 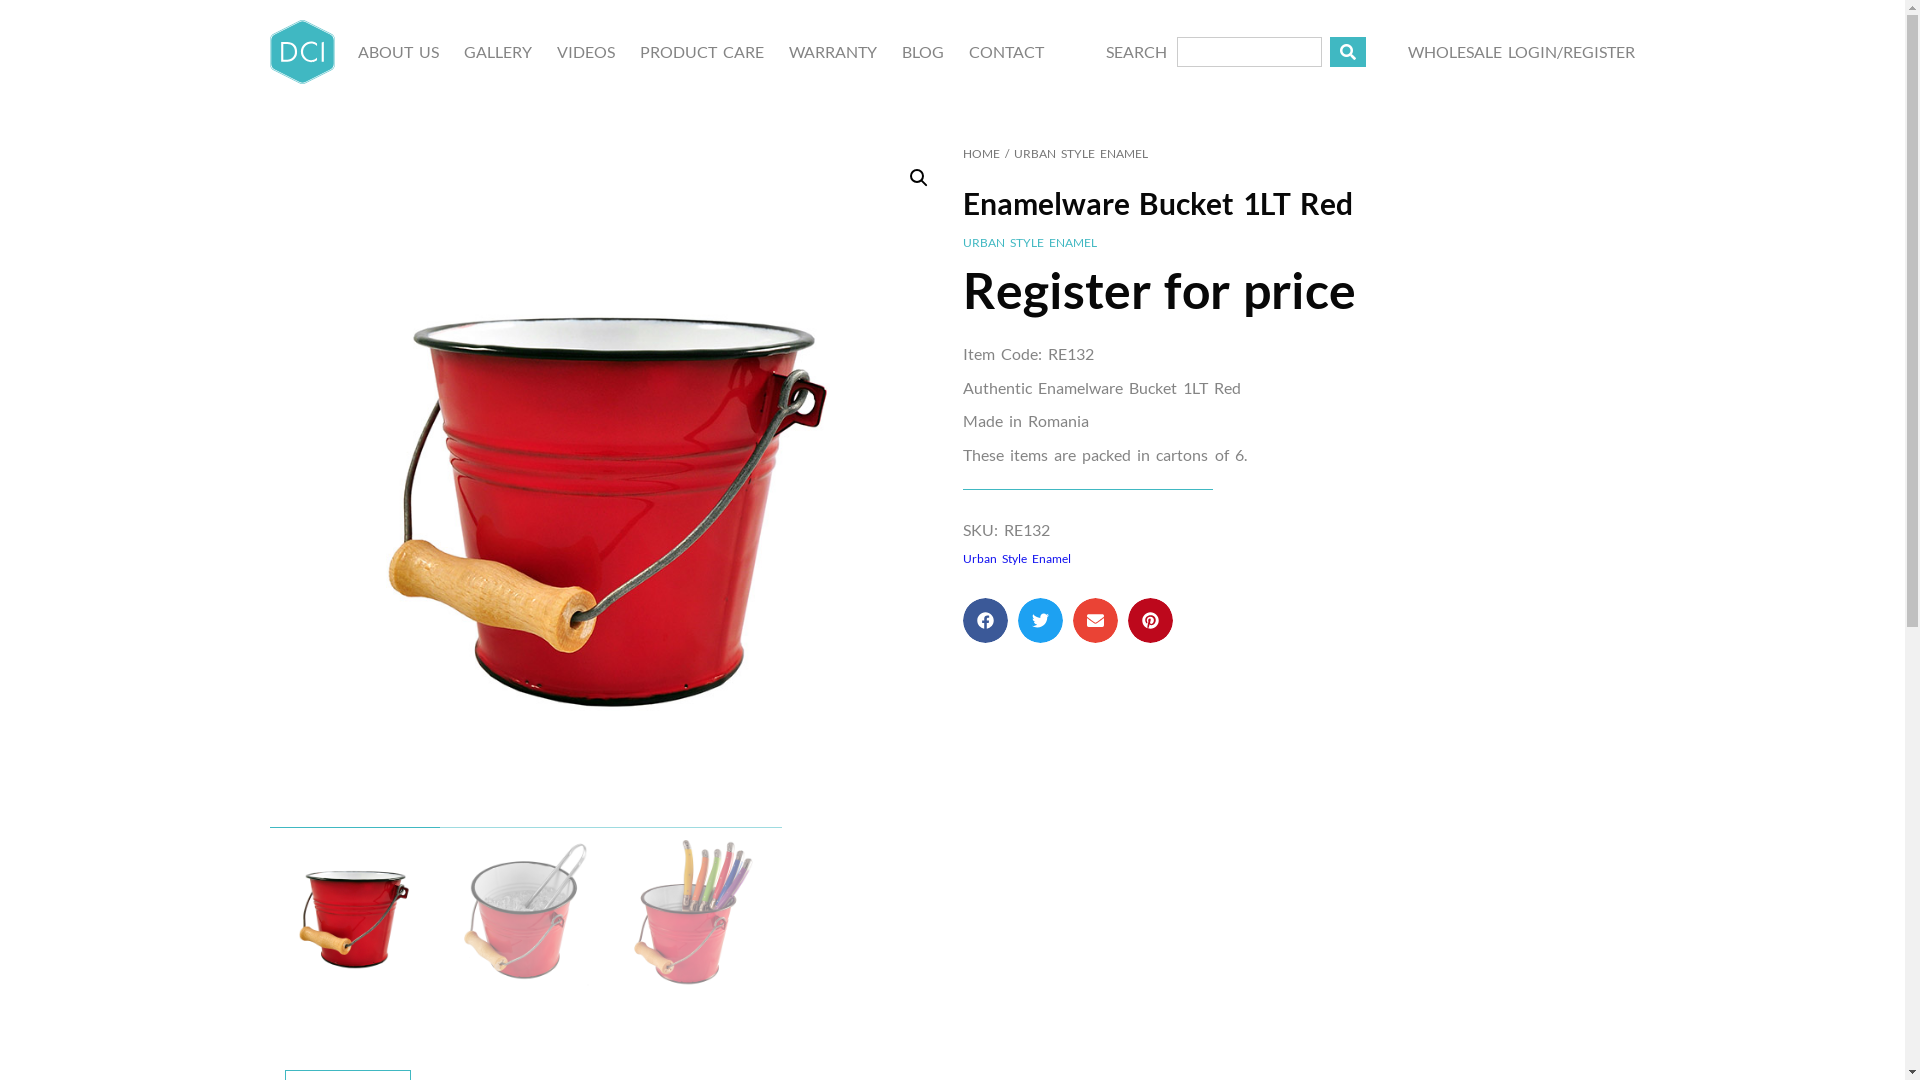 I want to click on GALLERY, so click(x=498, y=52).